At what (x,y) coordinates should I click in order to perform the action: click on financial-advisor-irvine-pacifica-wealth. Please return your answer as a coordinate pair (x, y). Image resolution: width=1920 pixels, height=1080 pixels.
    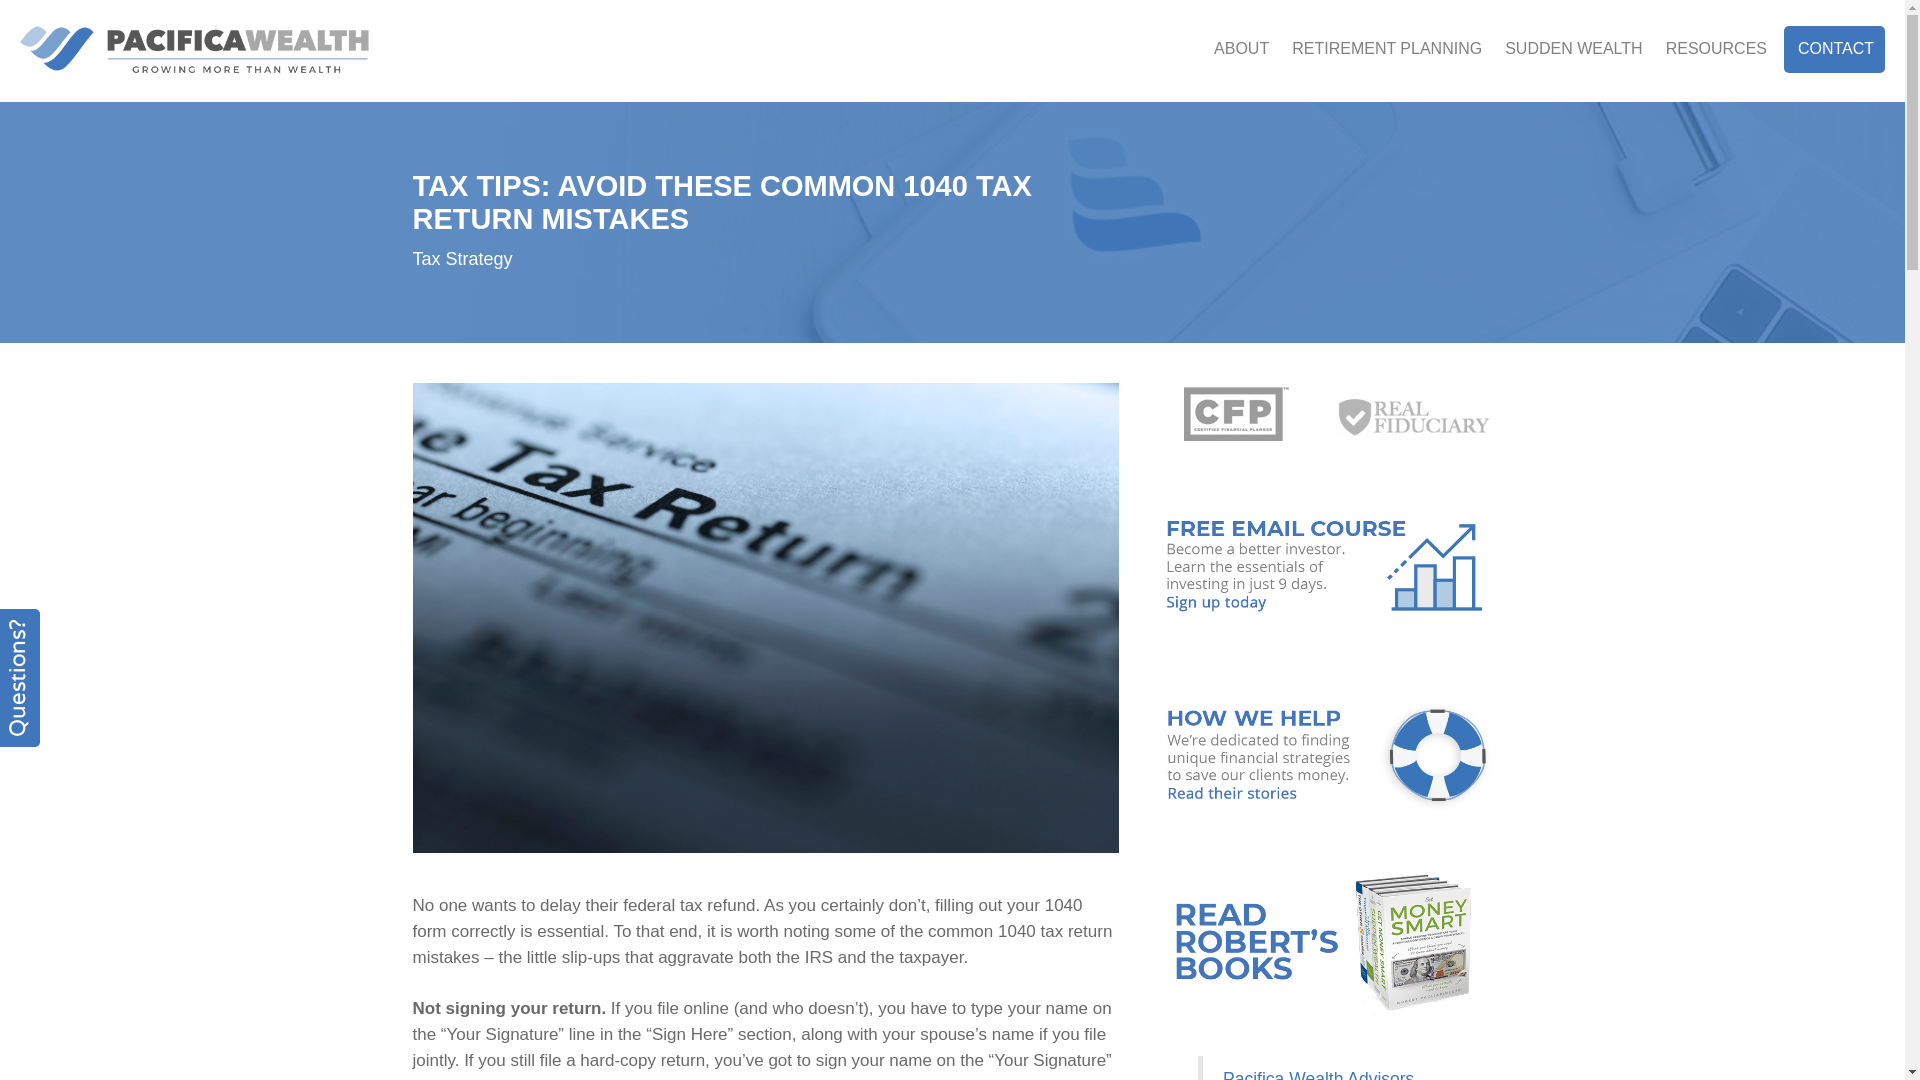
    Looking at the image, I should click on (194, 50).